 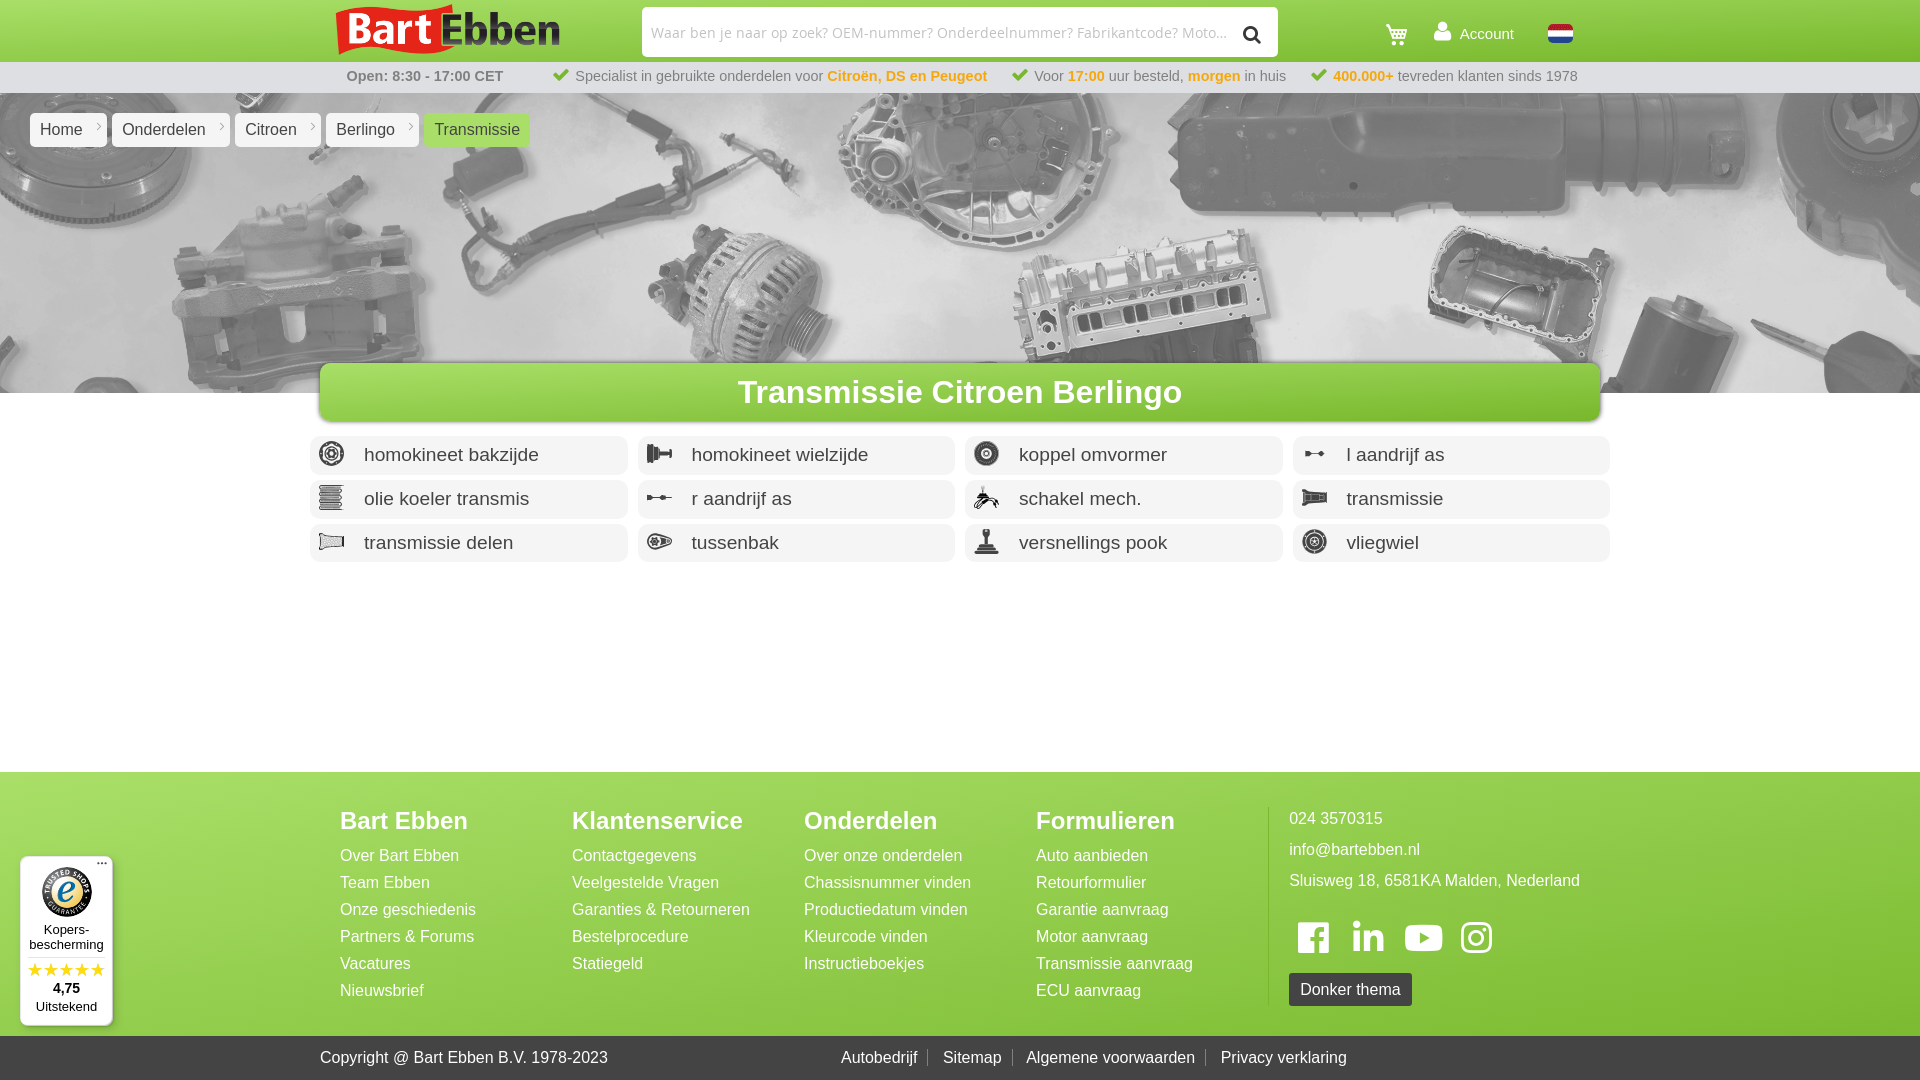 I want to click on Retourformulier, so click(x=1091, y=883).